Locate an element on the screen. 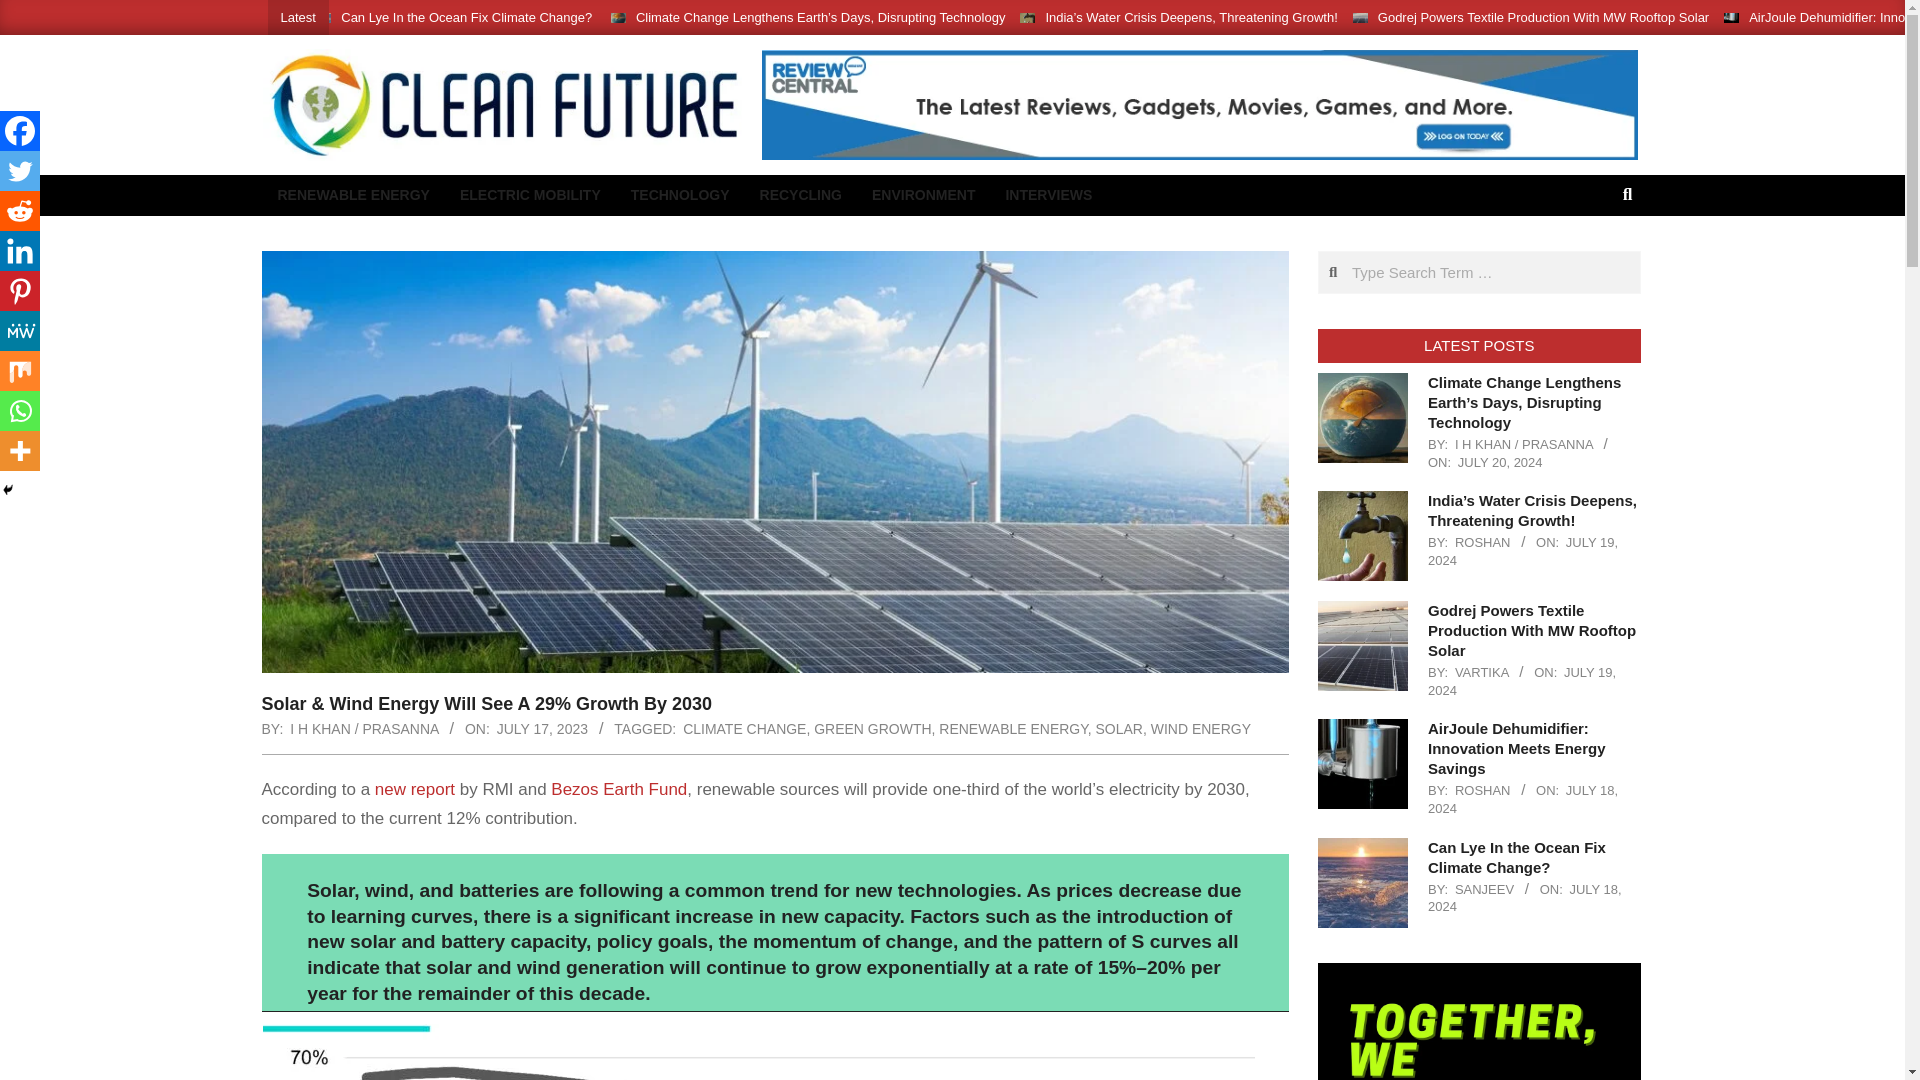 This screenshot has width=1920, height=1080. ELECTRIC MOBILITY is located at coordinates (530, 195).